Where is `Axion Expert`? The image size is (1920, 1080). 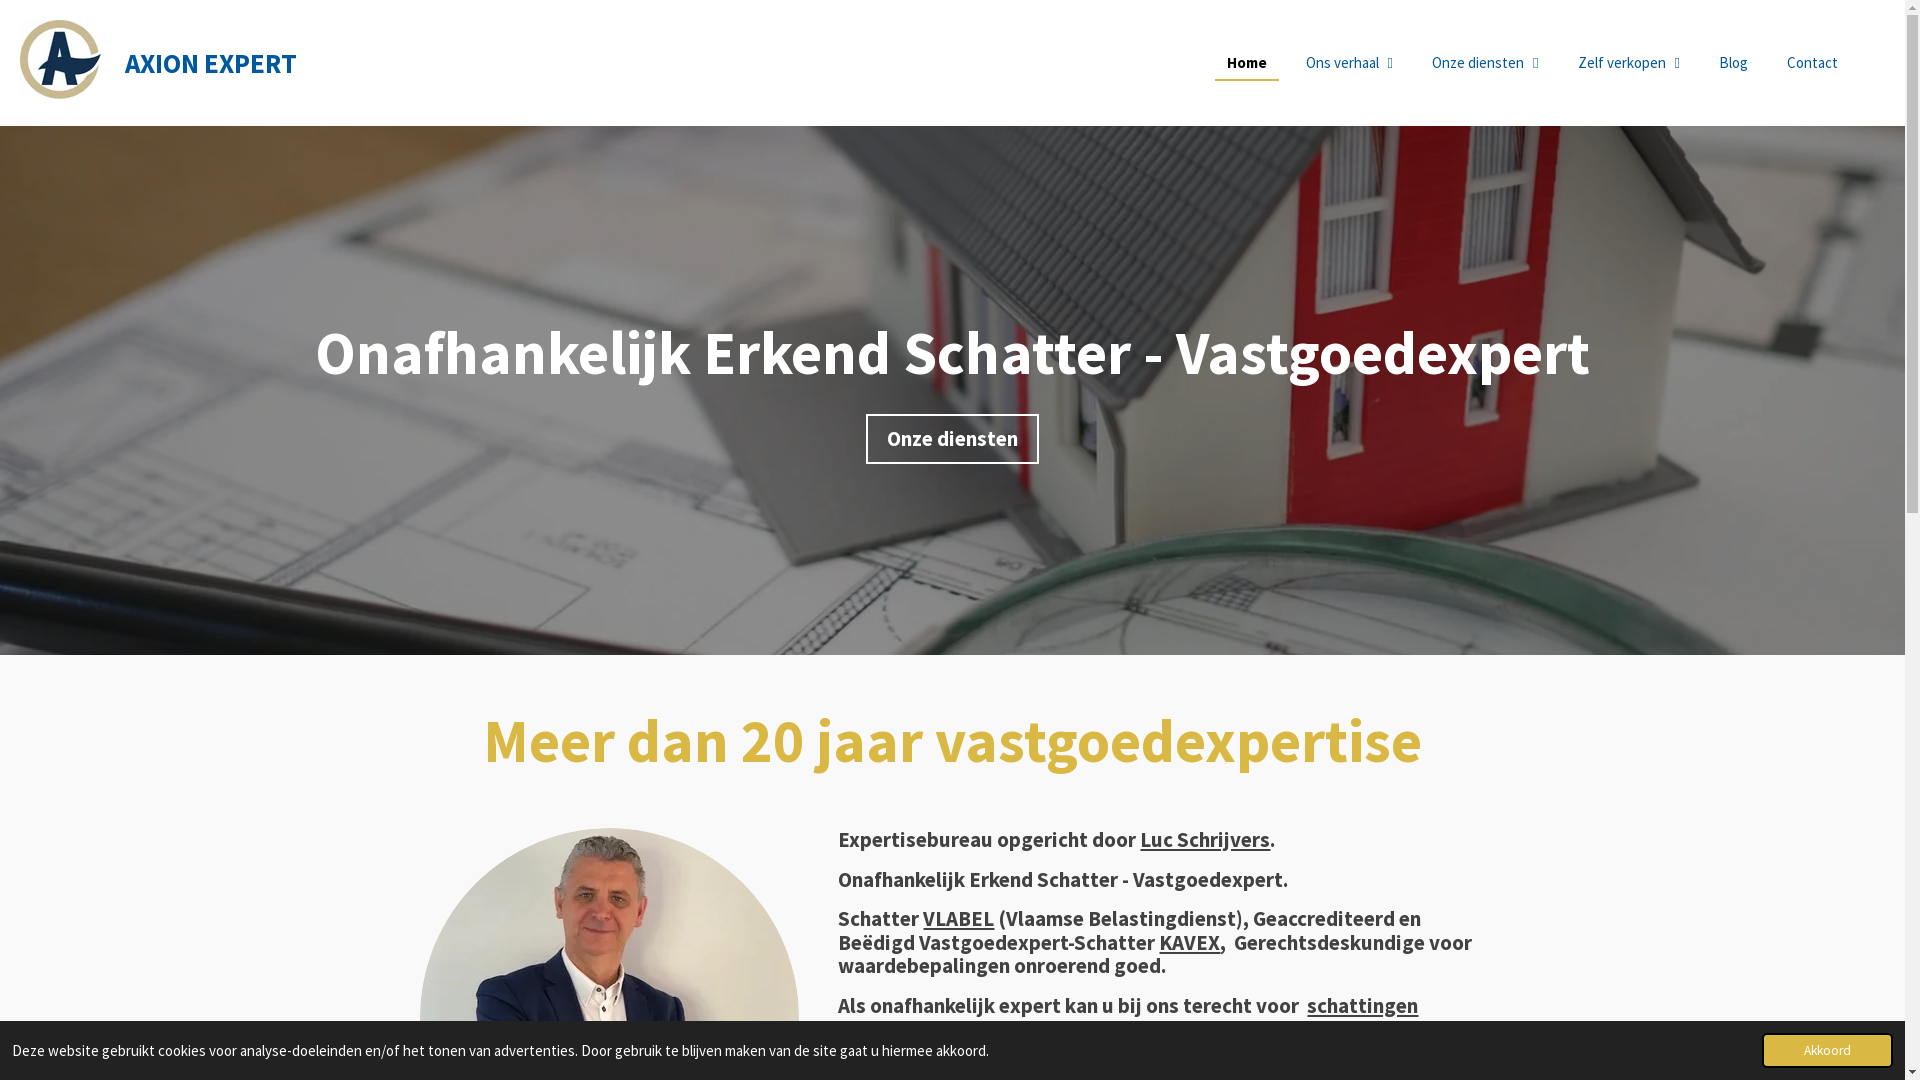
Axion Expert is located at coordinates (62, 60).